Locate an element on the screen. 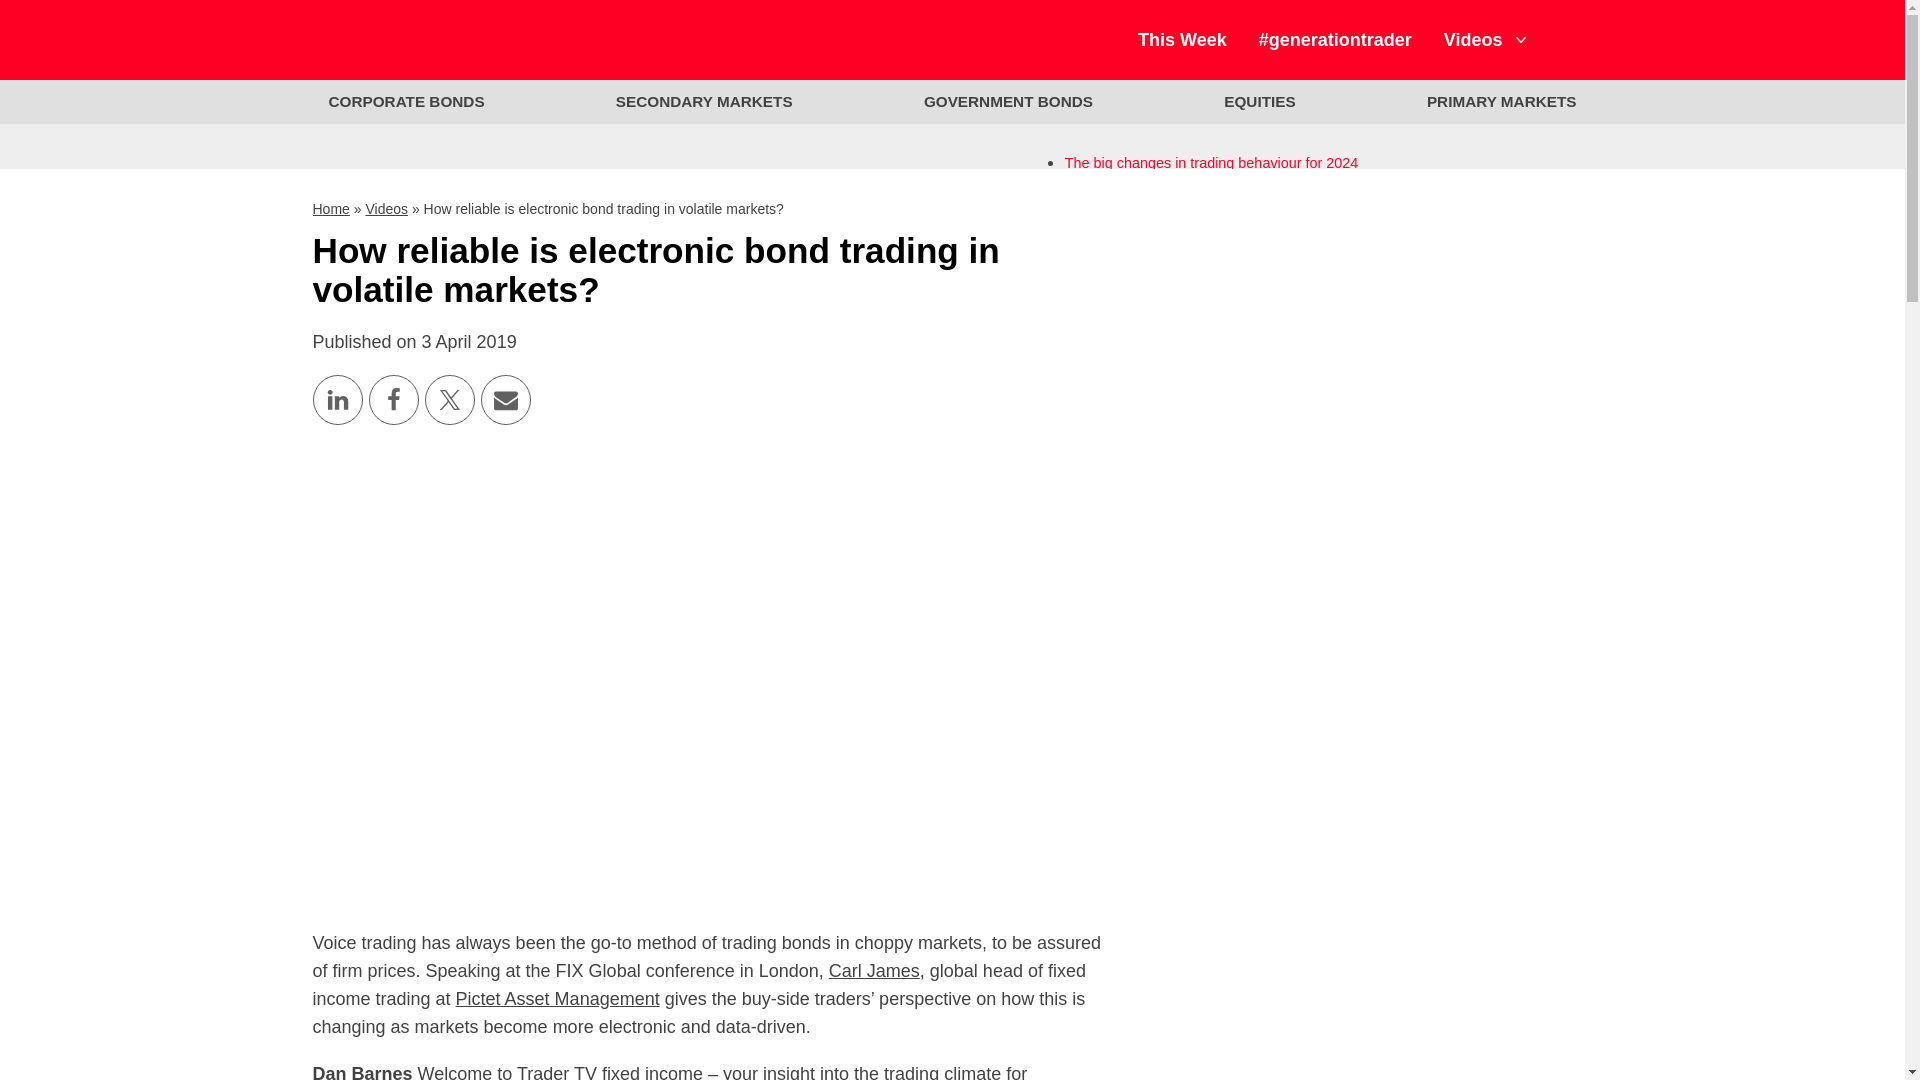 The height and width of the screenshot is (1080, 1920). The big changes in trading behaviour for 2024 is located at coordinates (1212, 162).